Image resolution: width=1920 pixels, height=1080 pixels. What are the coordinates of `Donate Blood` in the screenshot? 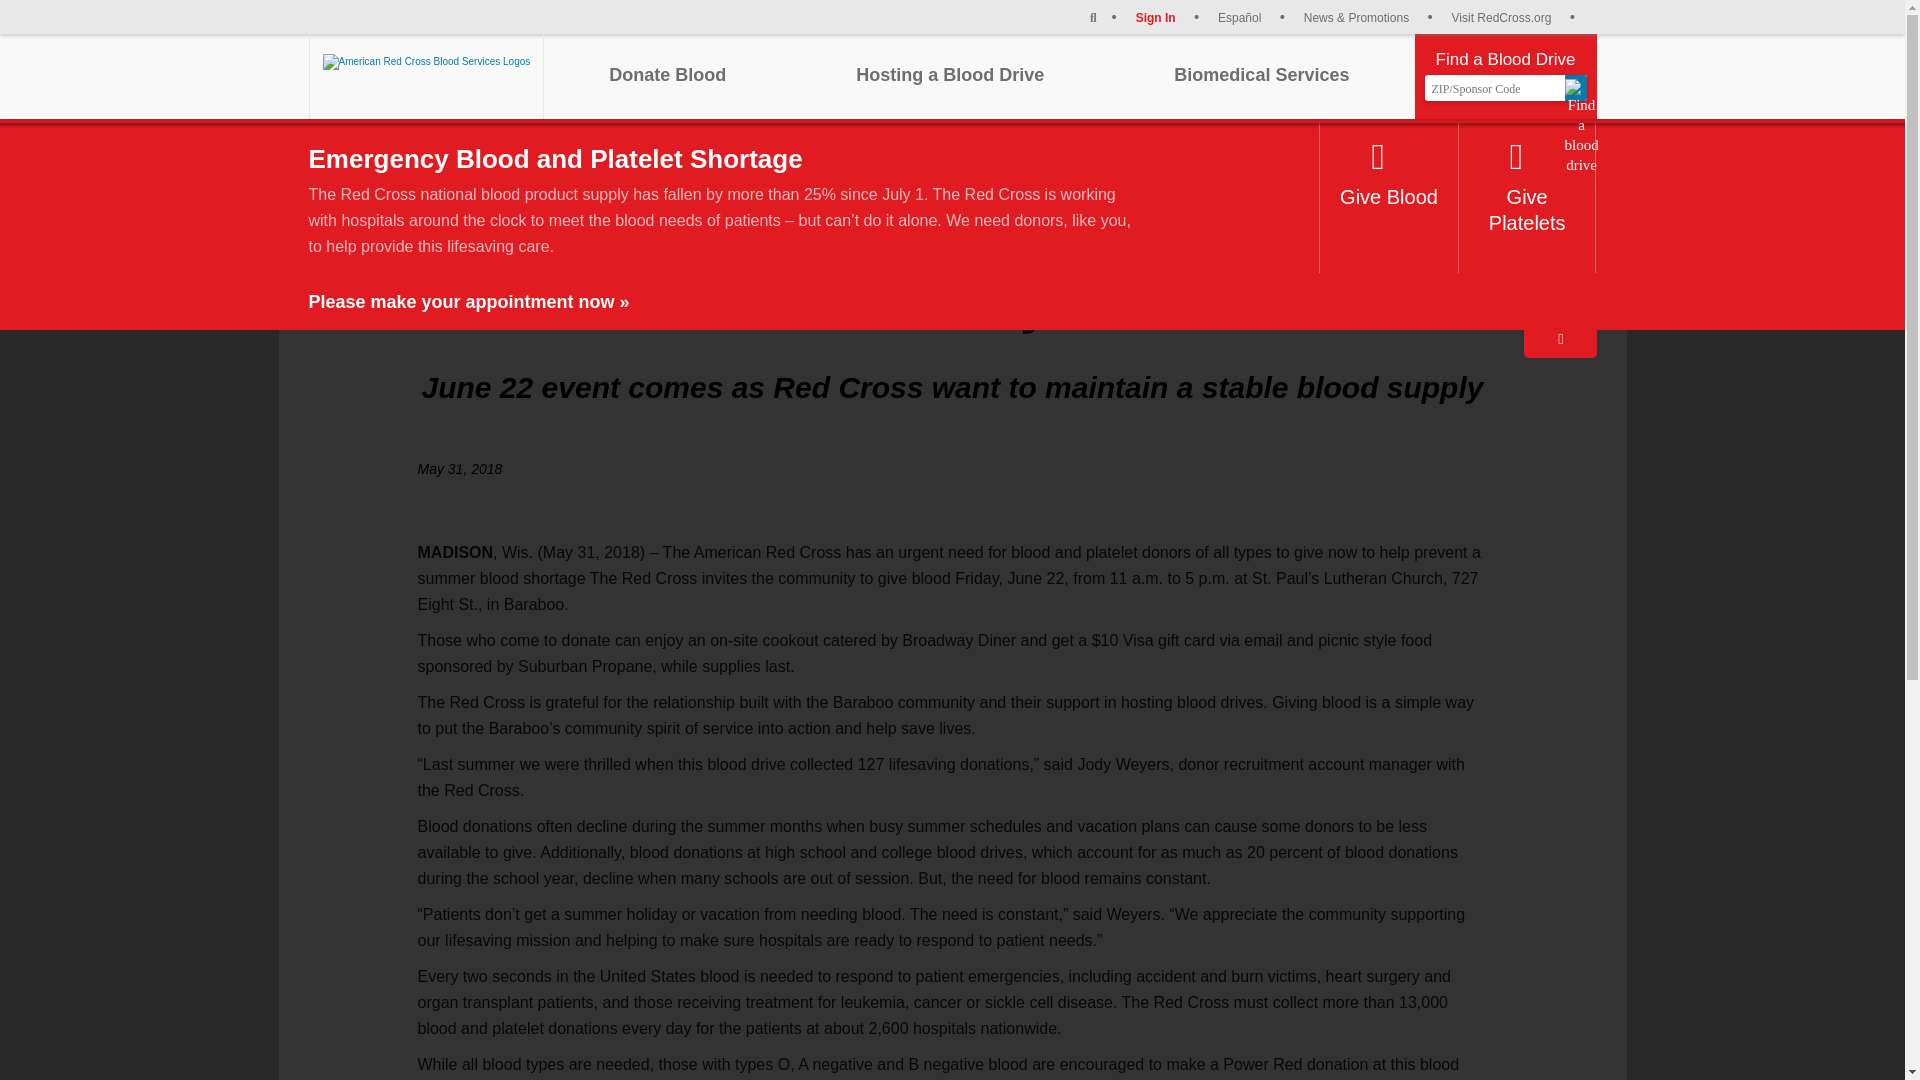 It's located at (666, 74).